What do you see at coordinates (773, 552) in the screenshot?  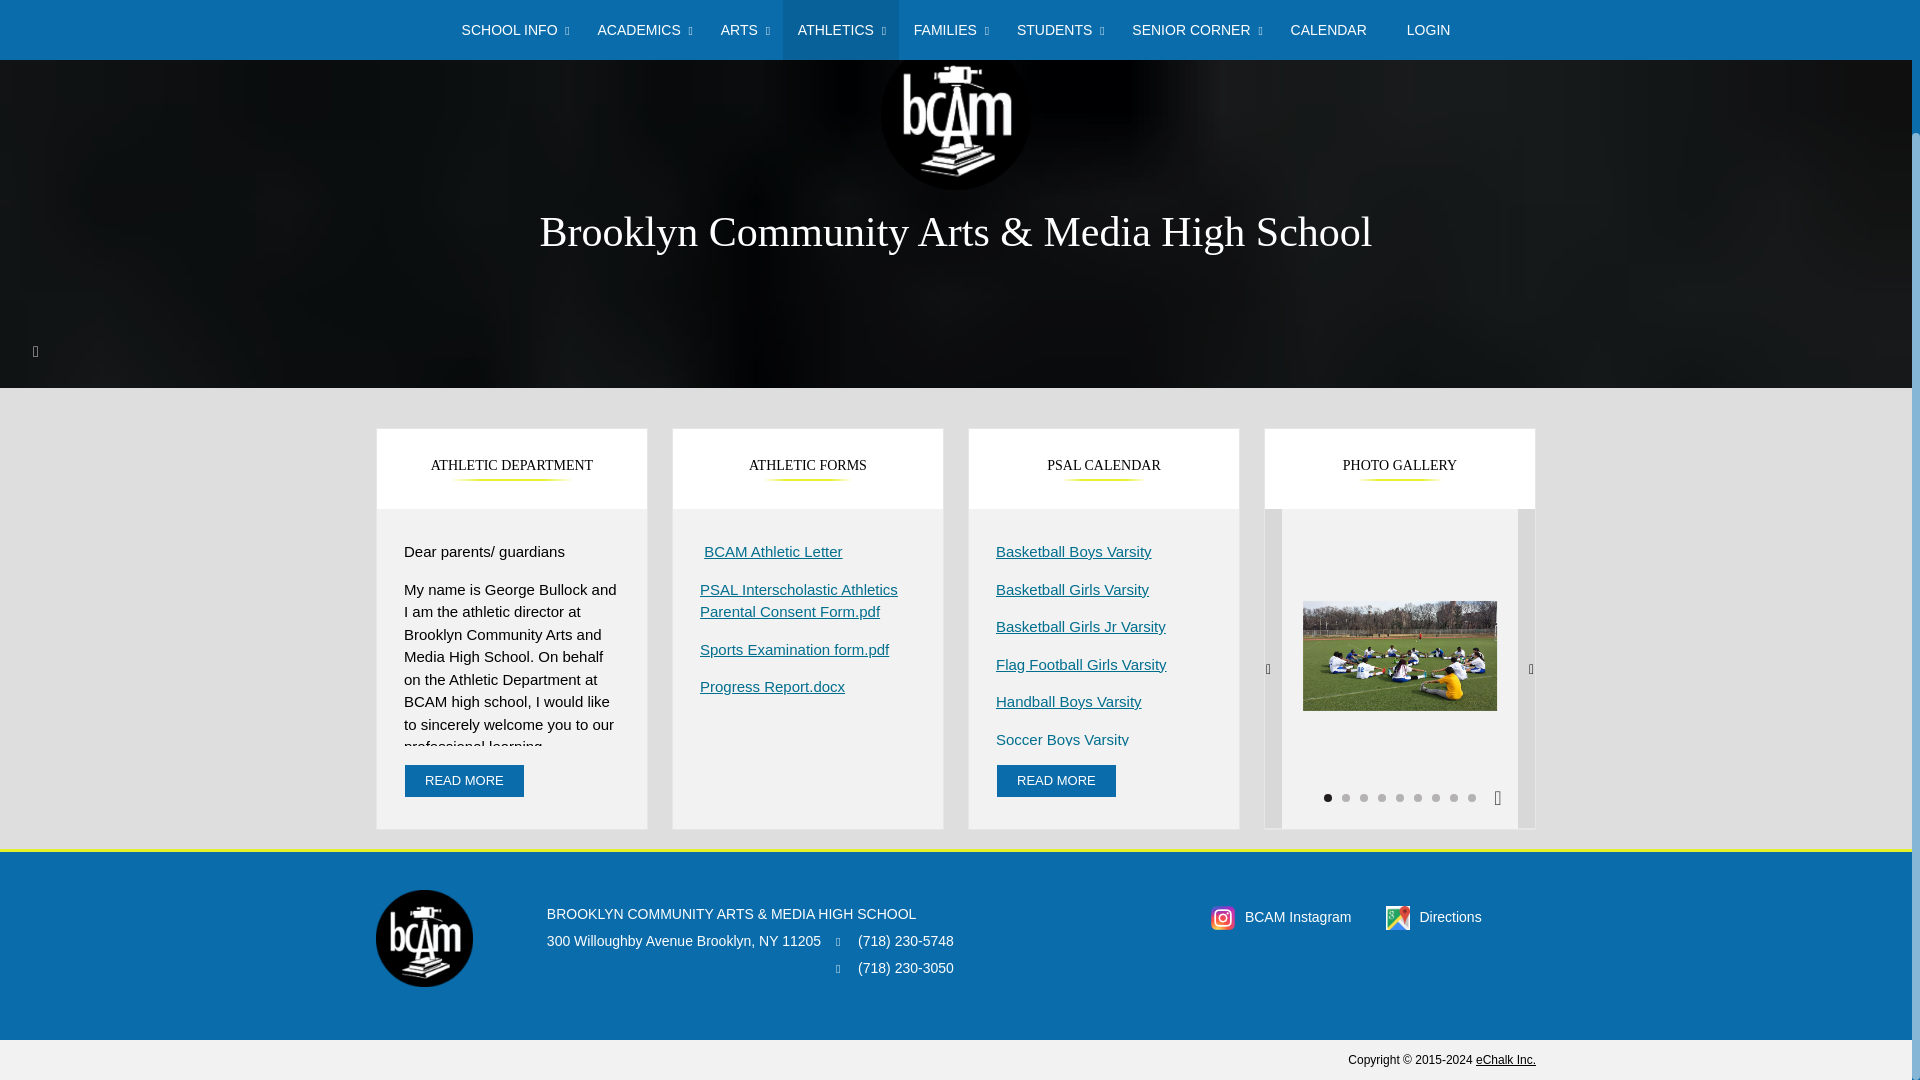 I see `BCAMAthleticLetter 2.pdf` at bounding box center [773, 552].